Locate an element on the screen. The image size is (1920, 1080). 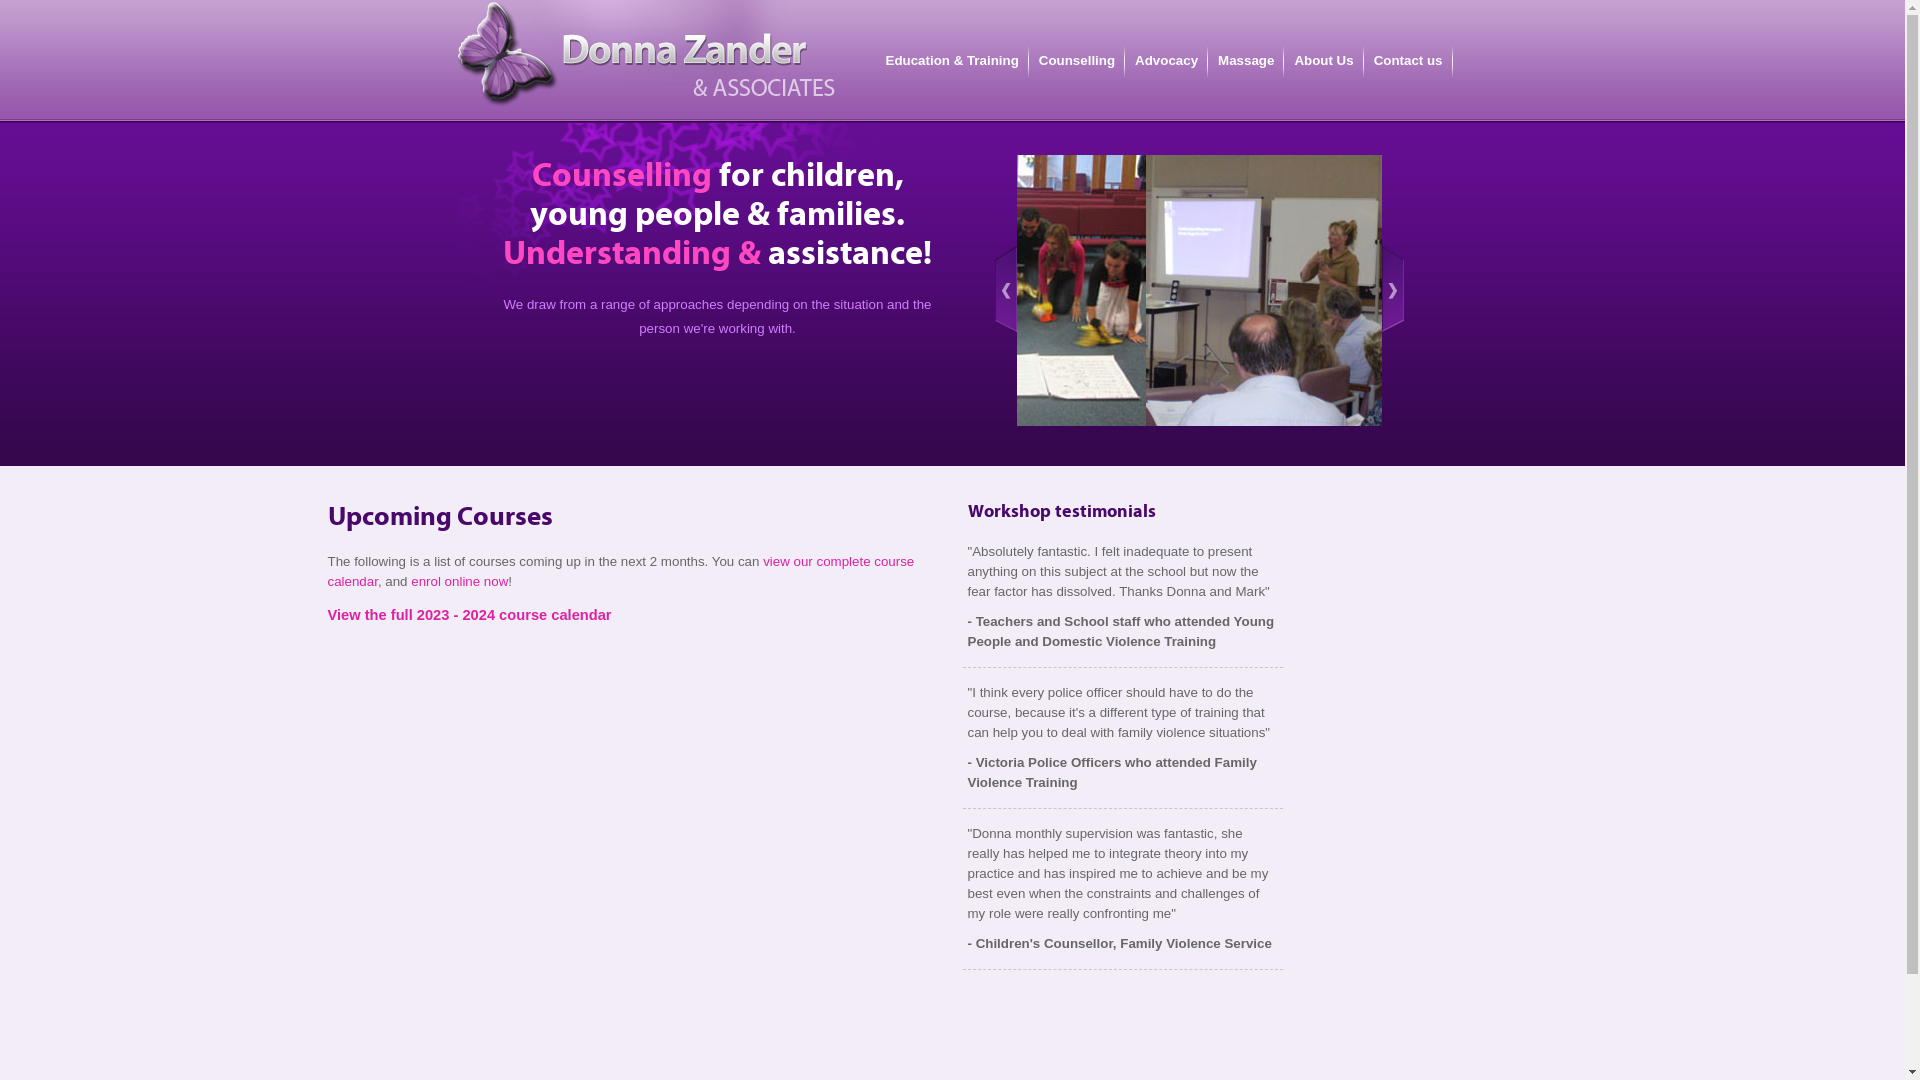
Counselling is located at coordinates (1077, 60).